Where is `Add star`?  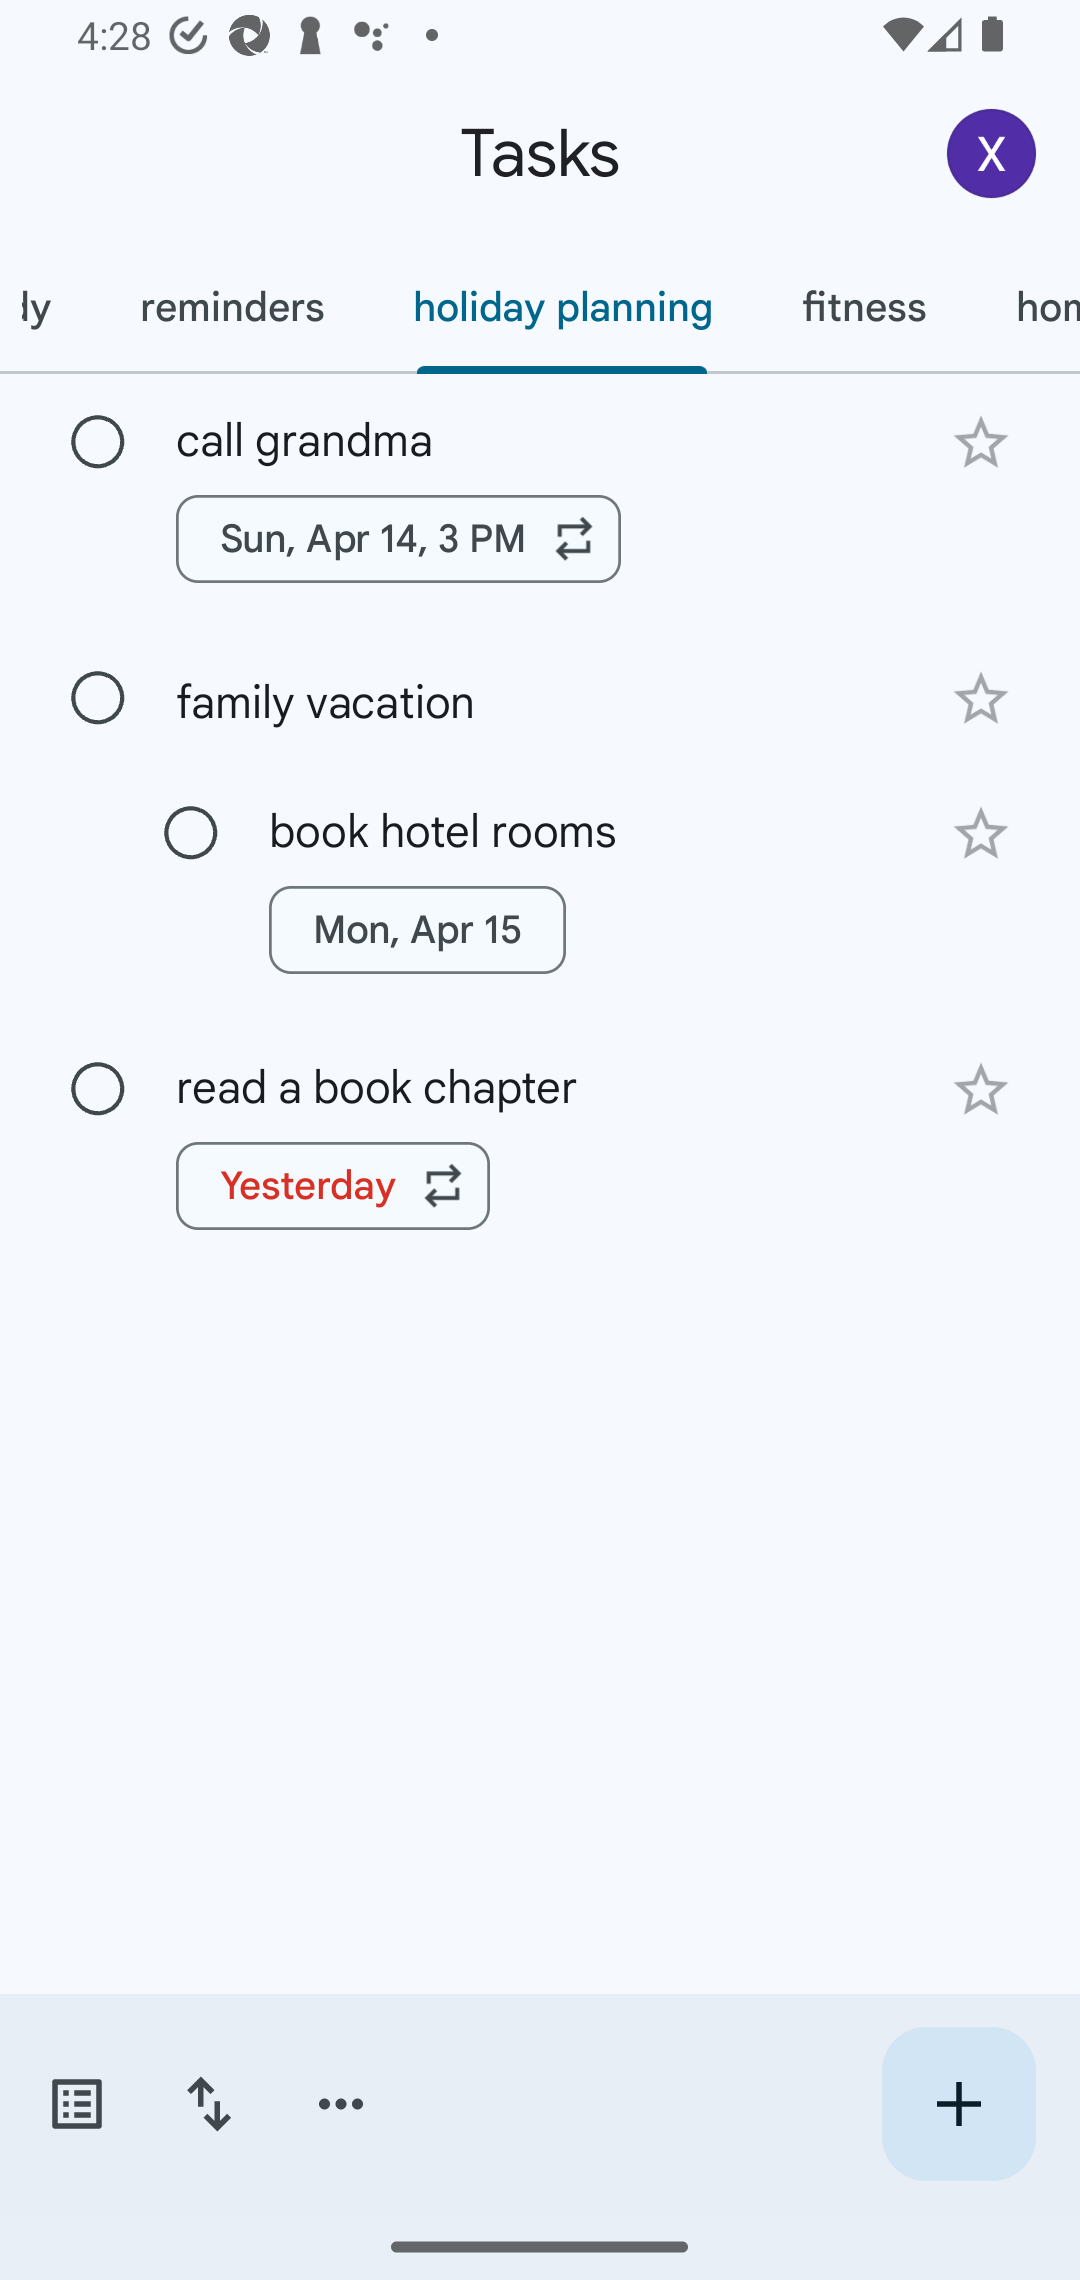 Add star is located at coordinates (980, 700).